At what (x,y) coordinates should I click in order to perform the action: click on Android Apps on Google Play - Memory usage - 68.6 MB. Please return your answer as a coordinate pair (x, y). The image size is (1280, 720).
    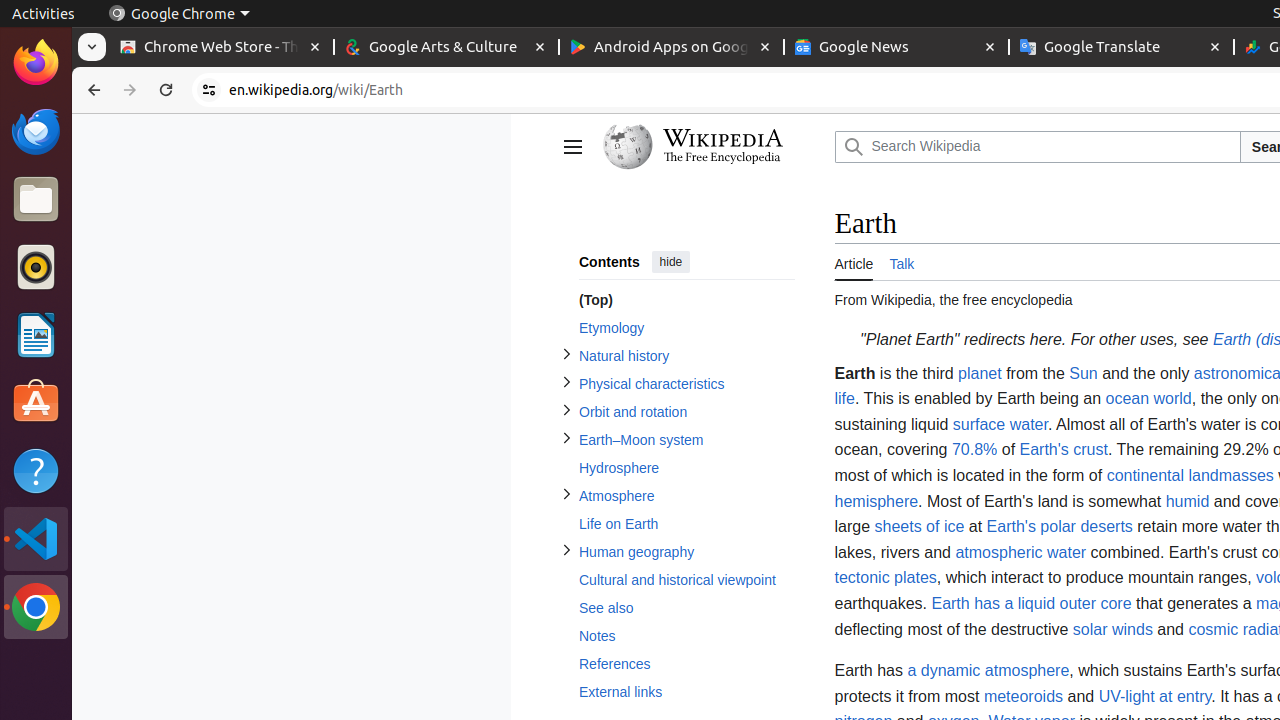
    Looking at the image, I should click on (672, 48).